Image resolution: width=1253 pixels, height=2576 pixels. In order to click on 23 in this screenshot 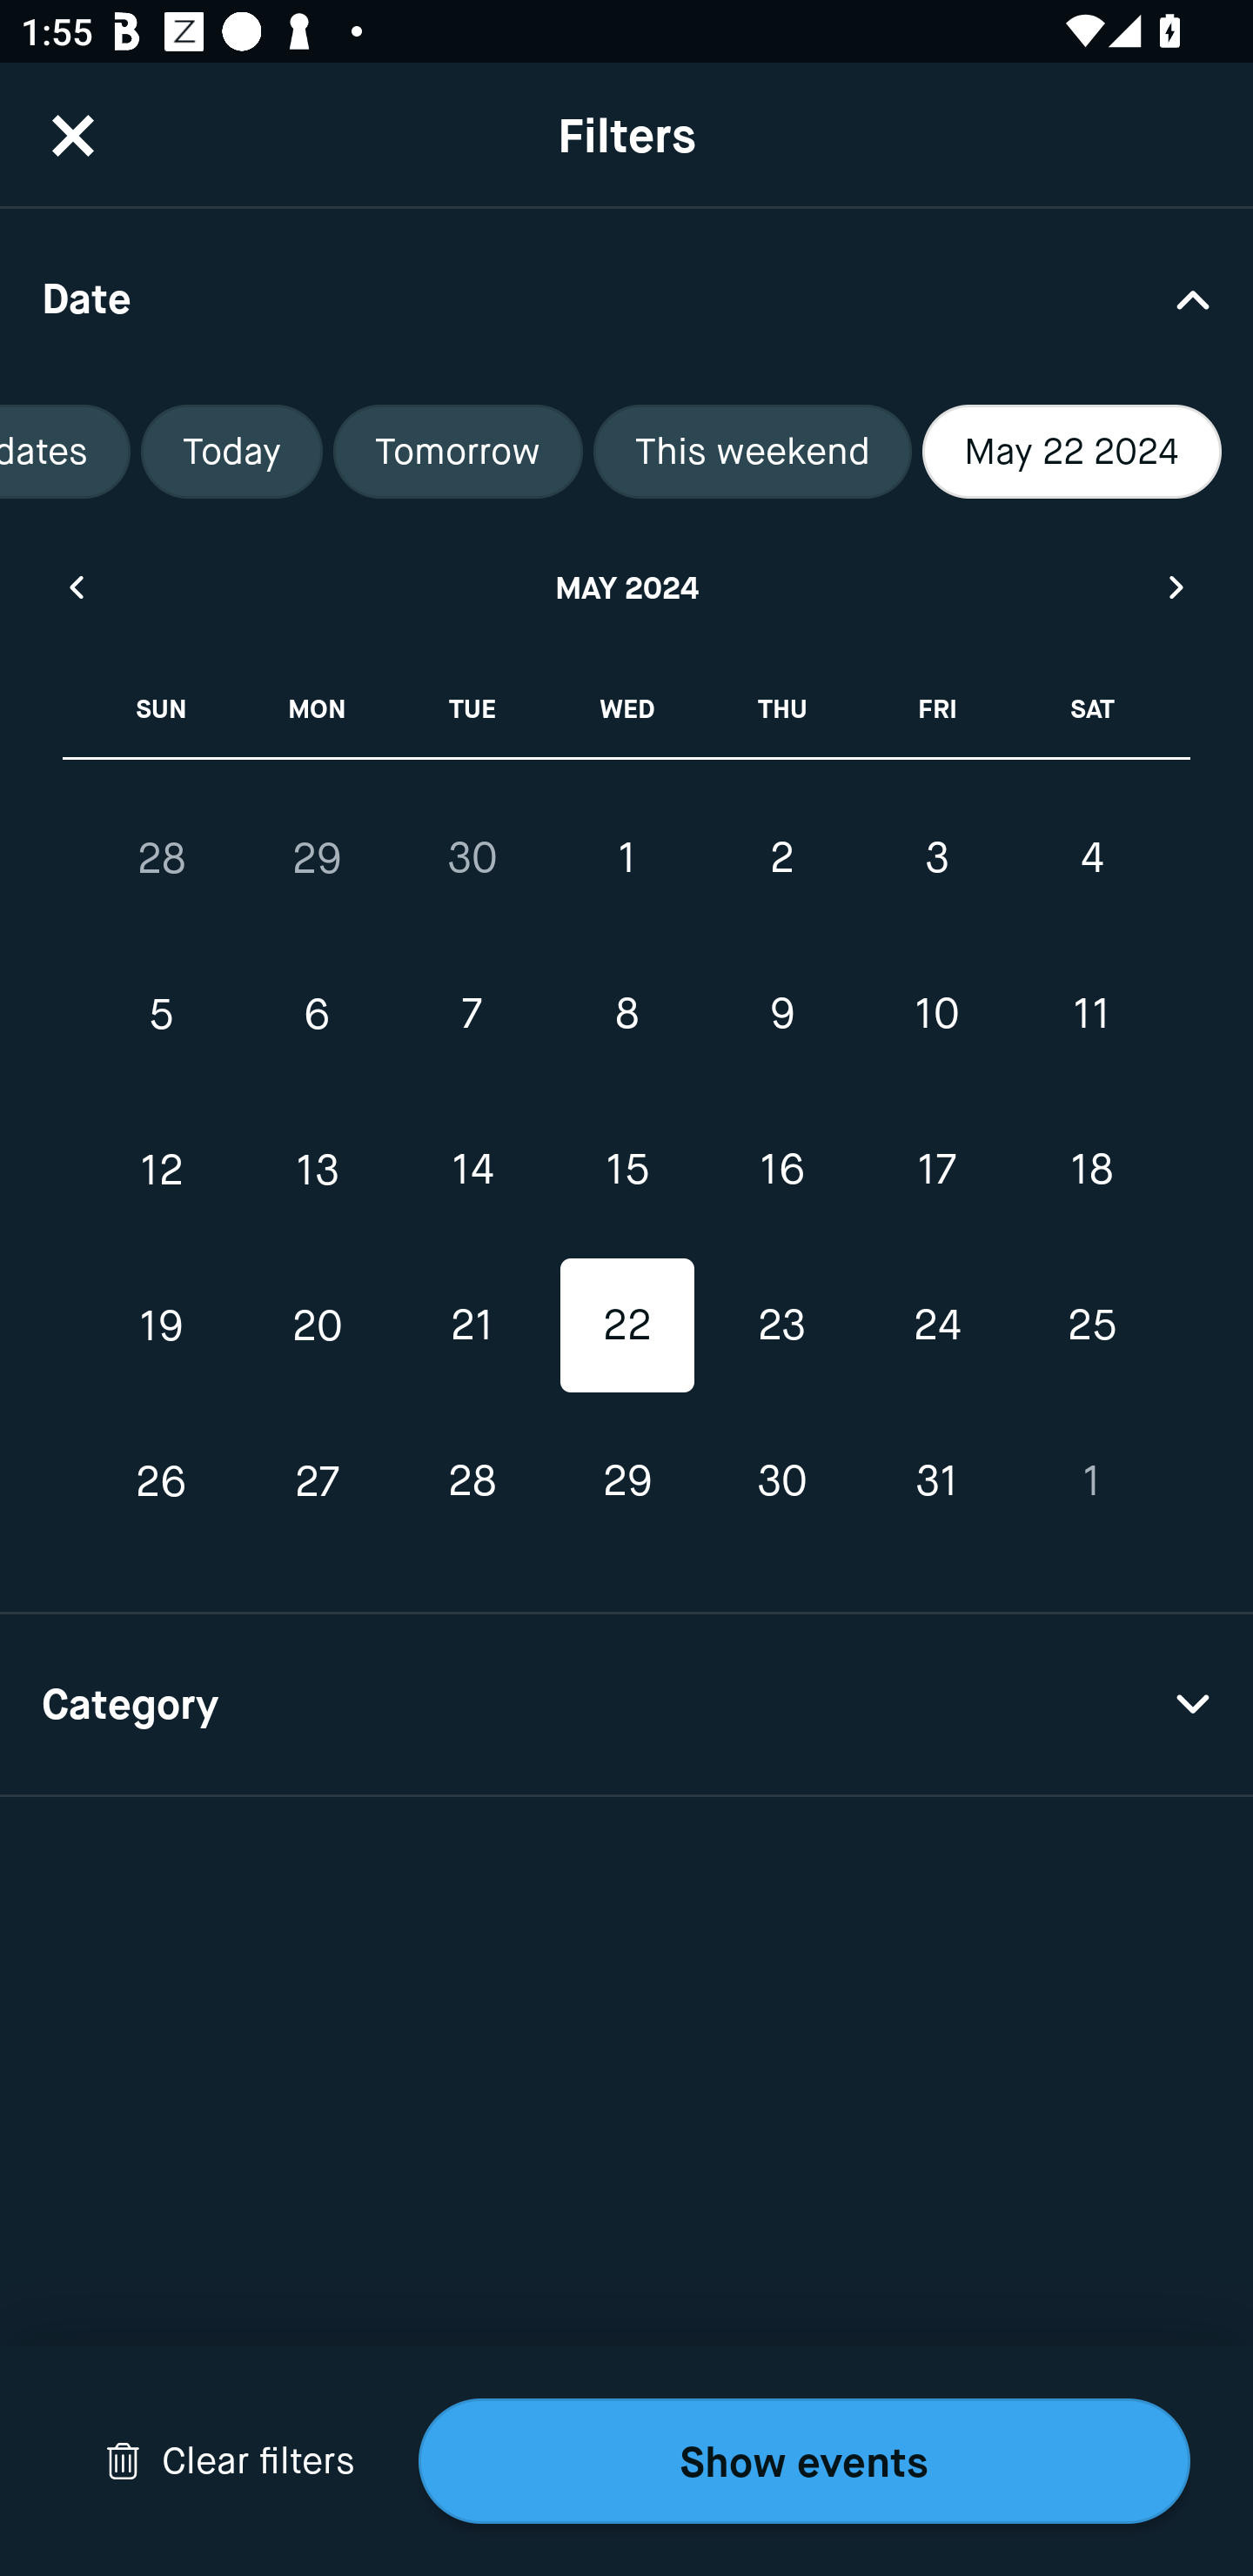, I will do `click(781, 1325)`.